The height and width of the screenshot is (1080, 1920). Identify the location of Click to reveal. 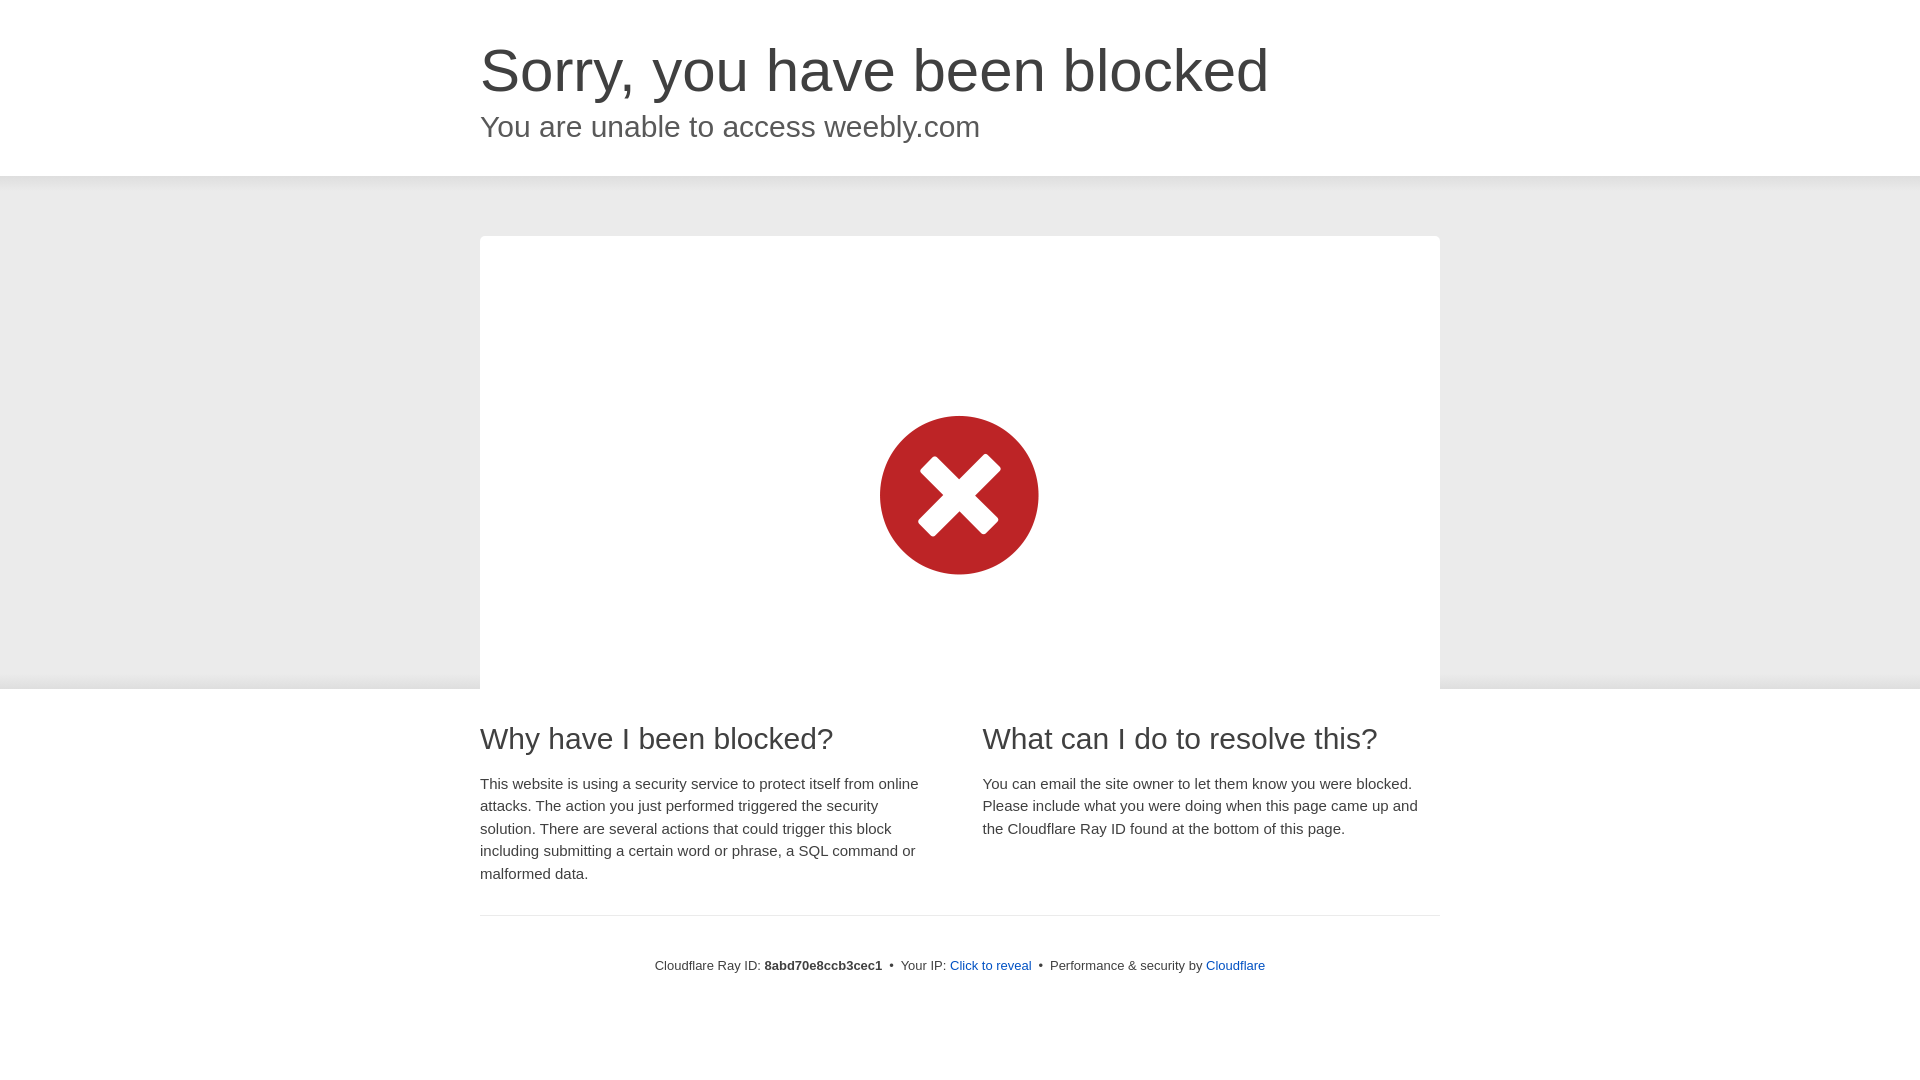
(991, 966).